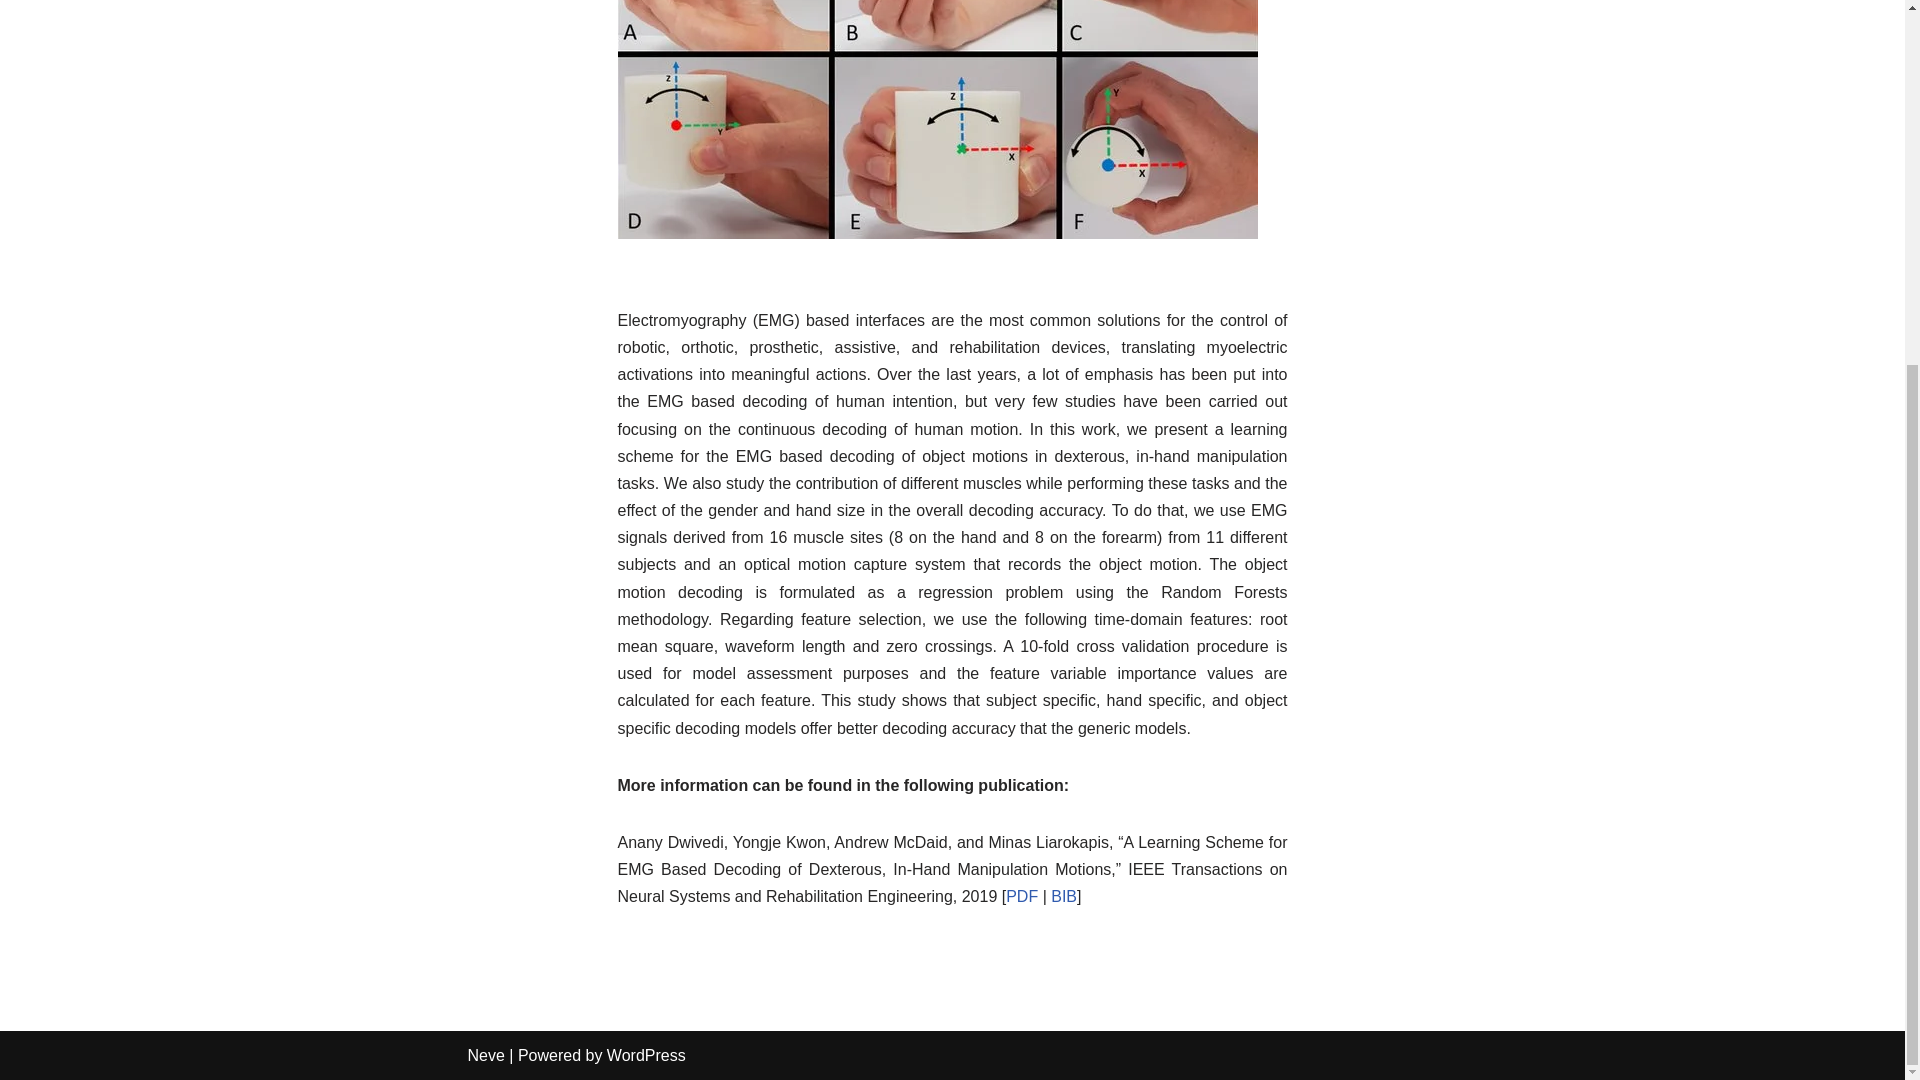  What do you see at coordinates (1064, 896) in the screenshot?
I see `BIB` at bounding box center [1064, 896].